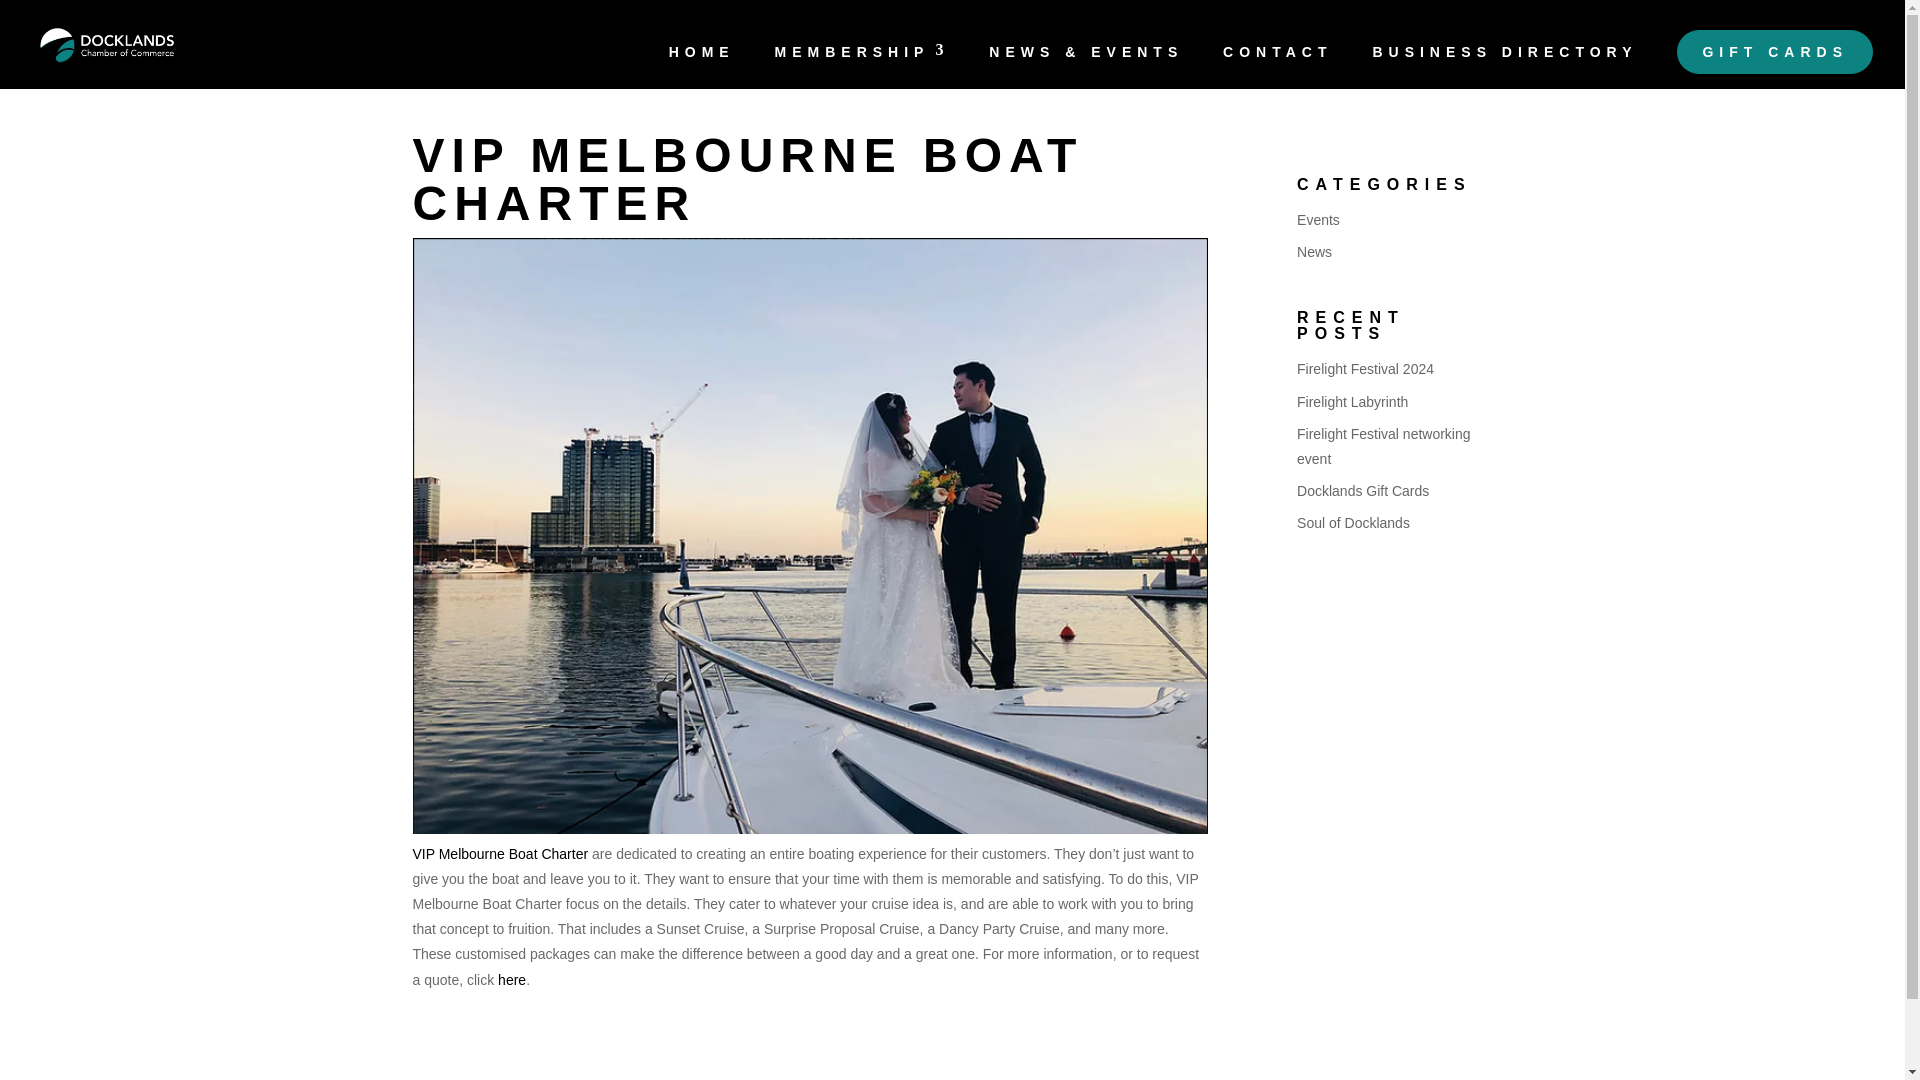  I want to click on Firelight Festival networking event, so click(1384, 446).